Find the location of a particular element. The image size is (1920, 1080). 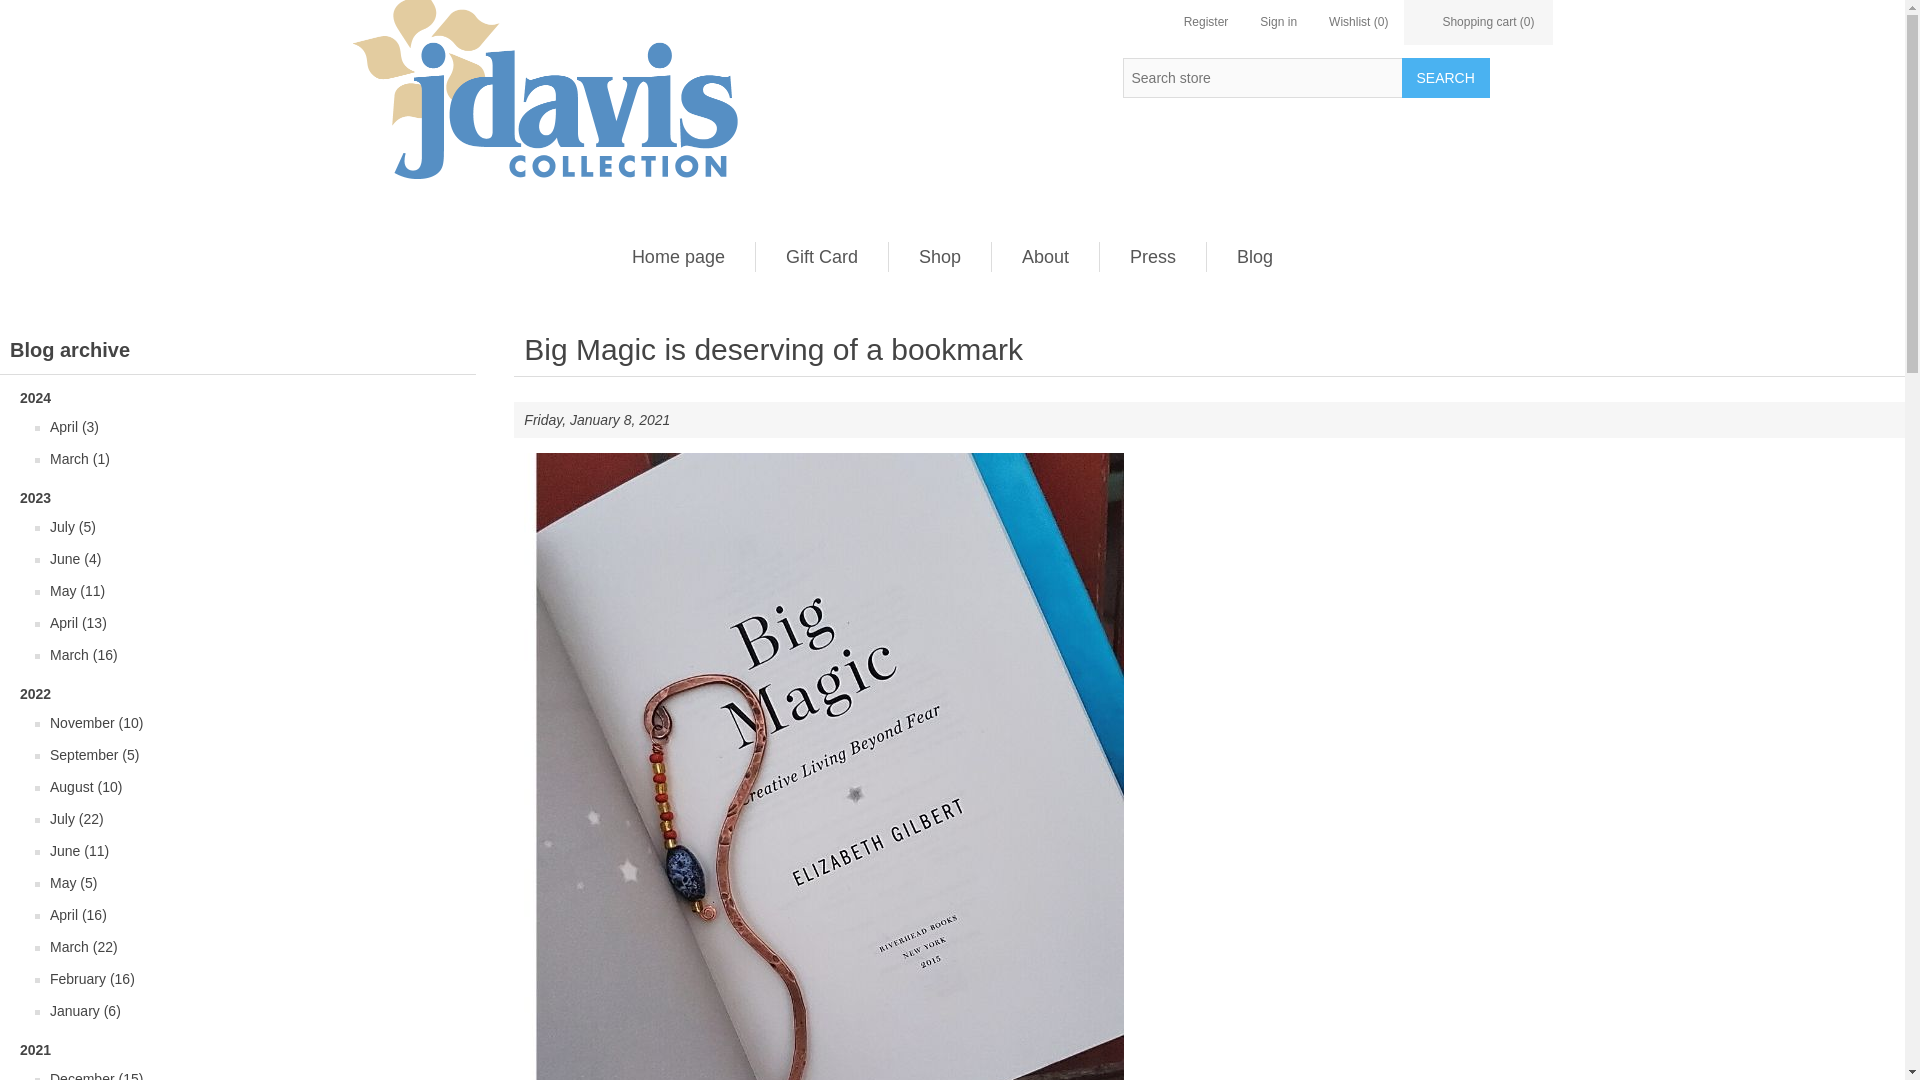

About is located at coordinates (1045, 256).